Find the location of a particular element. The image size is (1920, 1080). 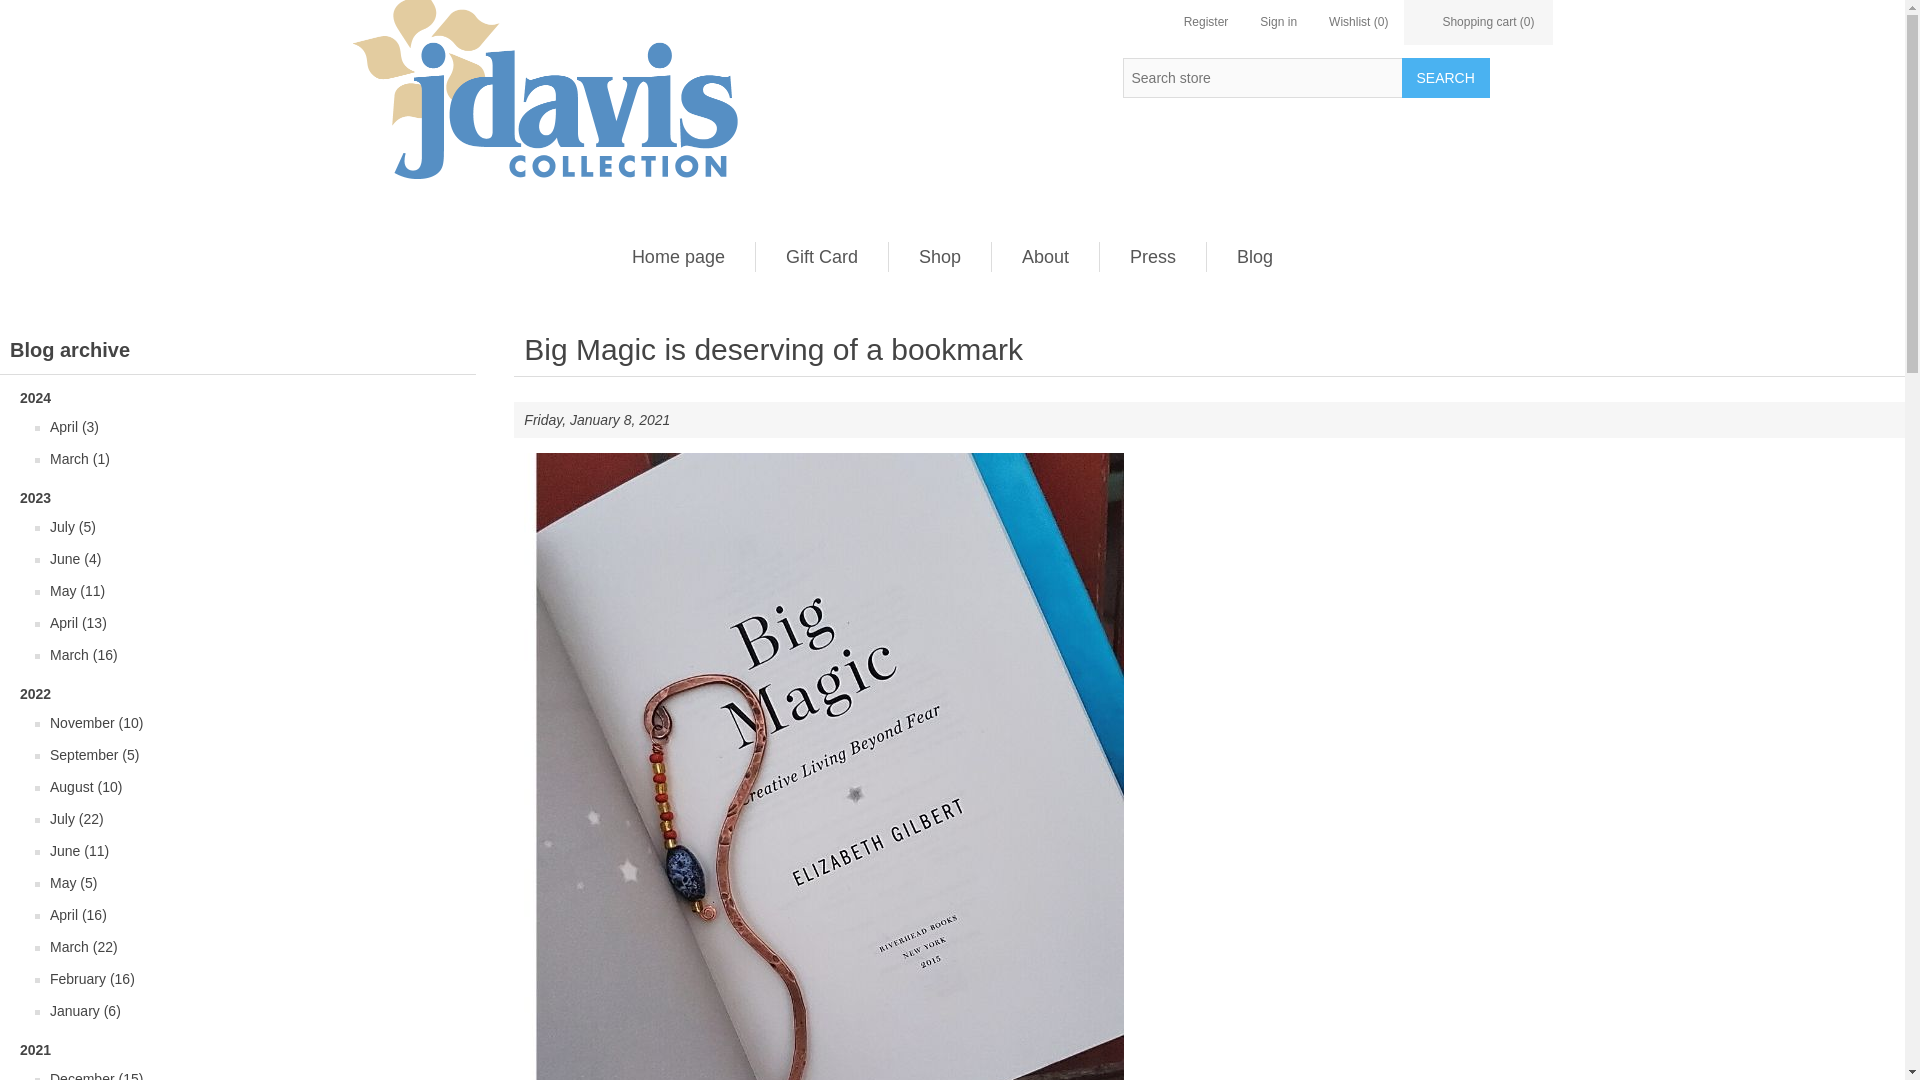

About is located at coordinates (1045, 256).